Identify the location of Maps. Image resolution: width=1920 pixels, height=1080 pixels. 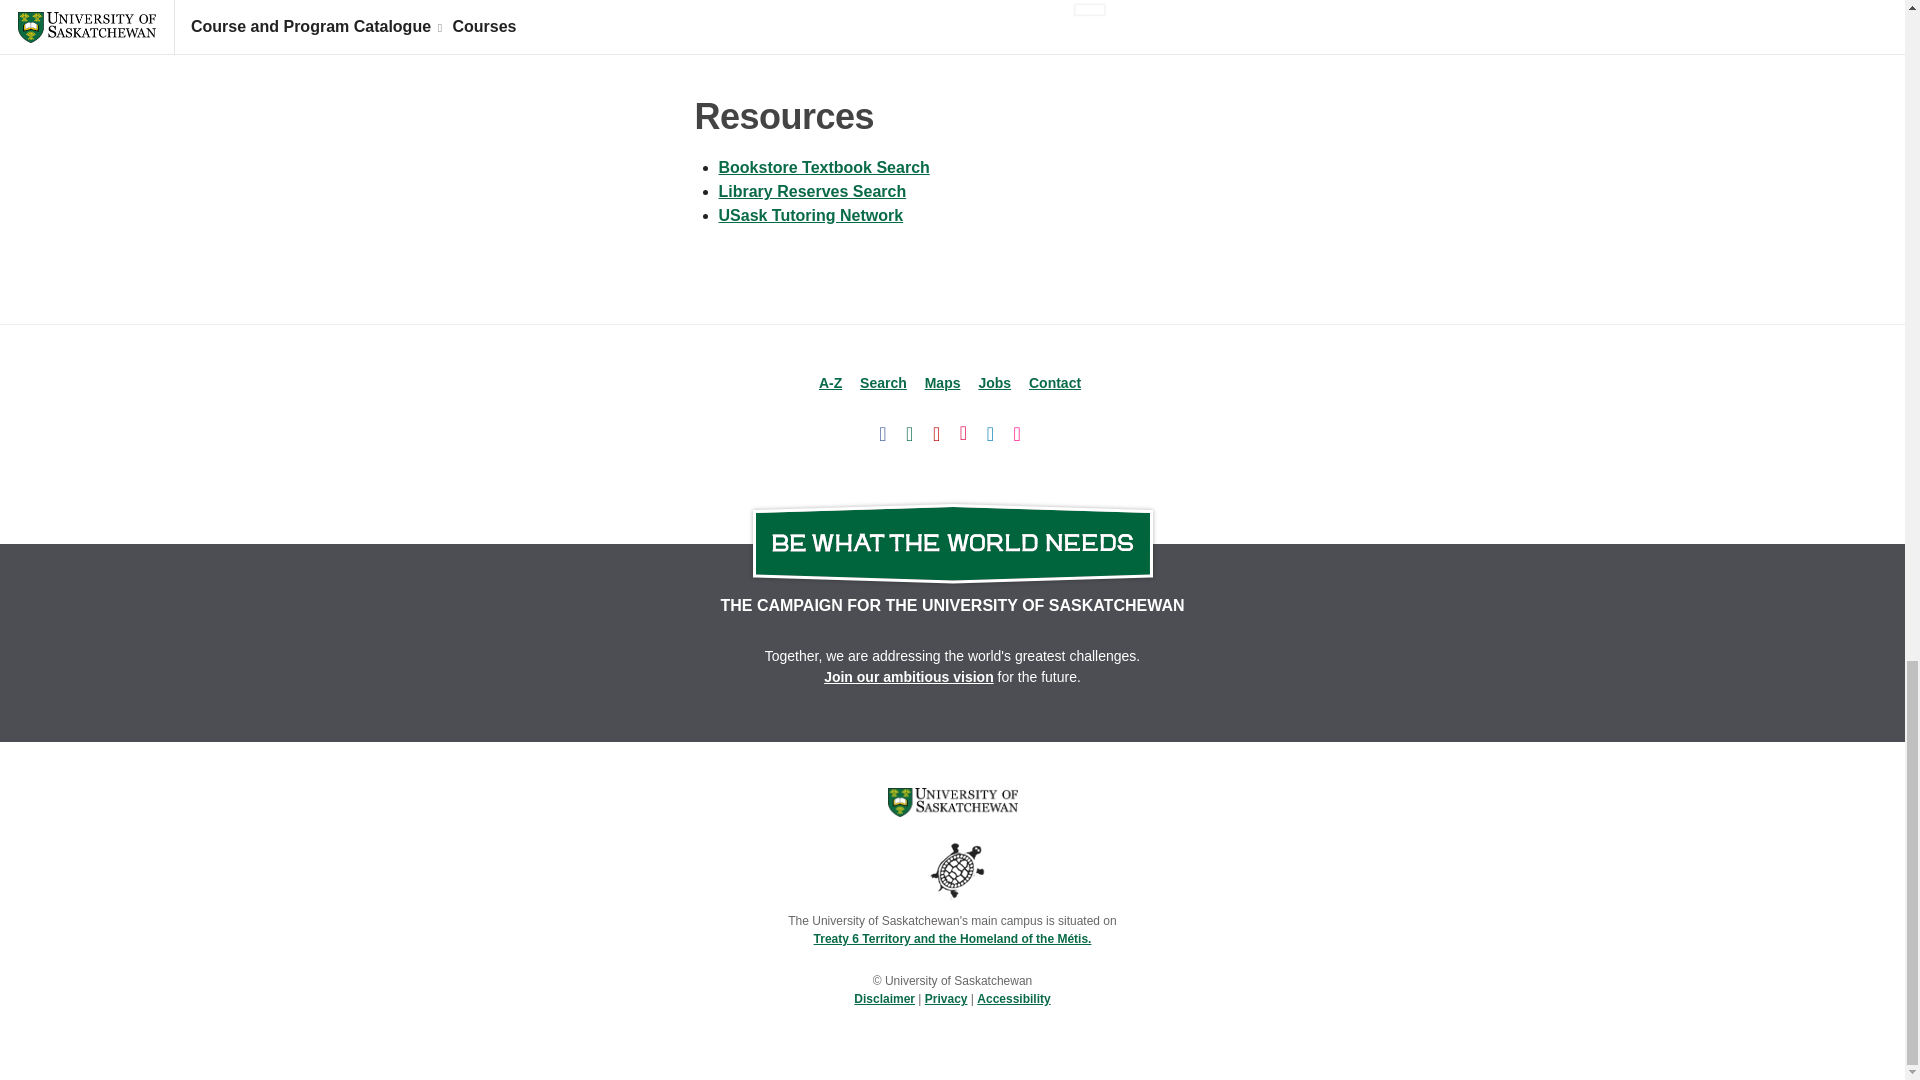
(943, 382).